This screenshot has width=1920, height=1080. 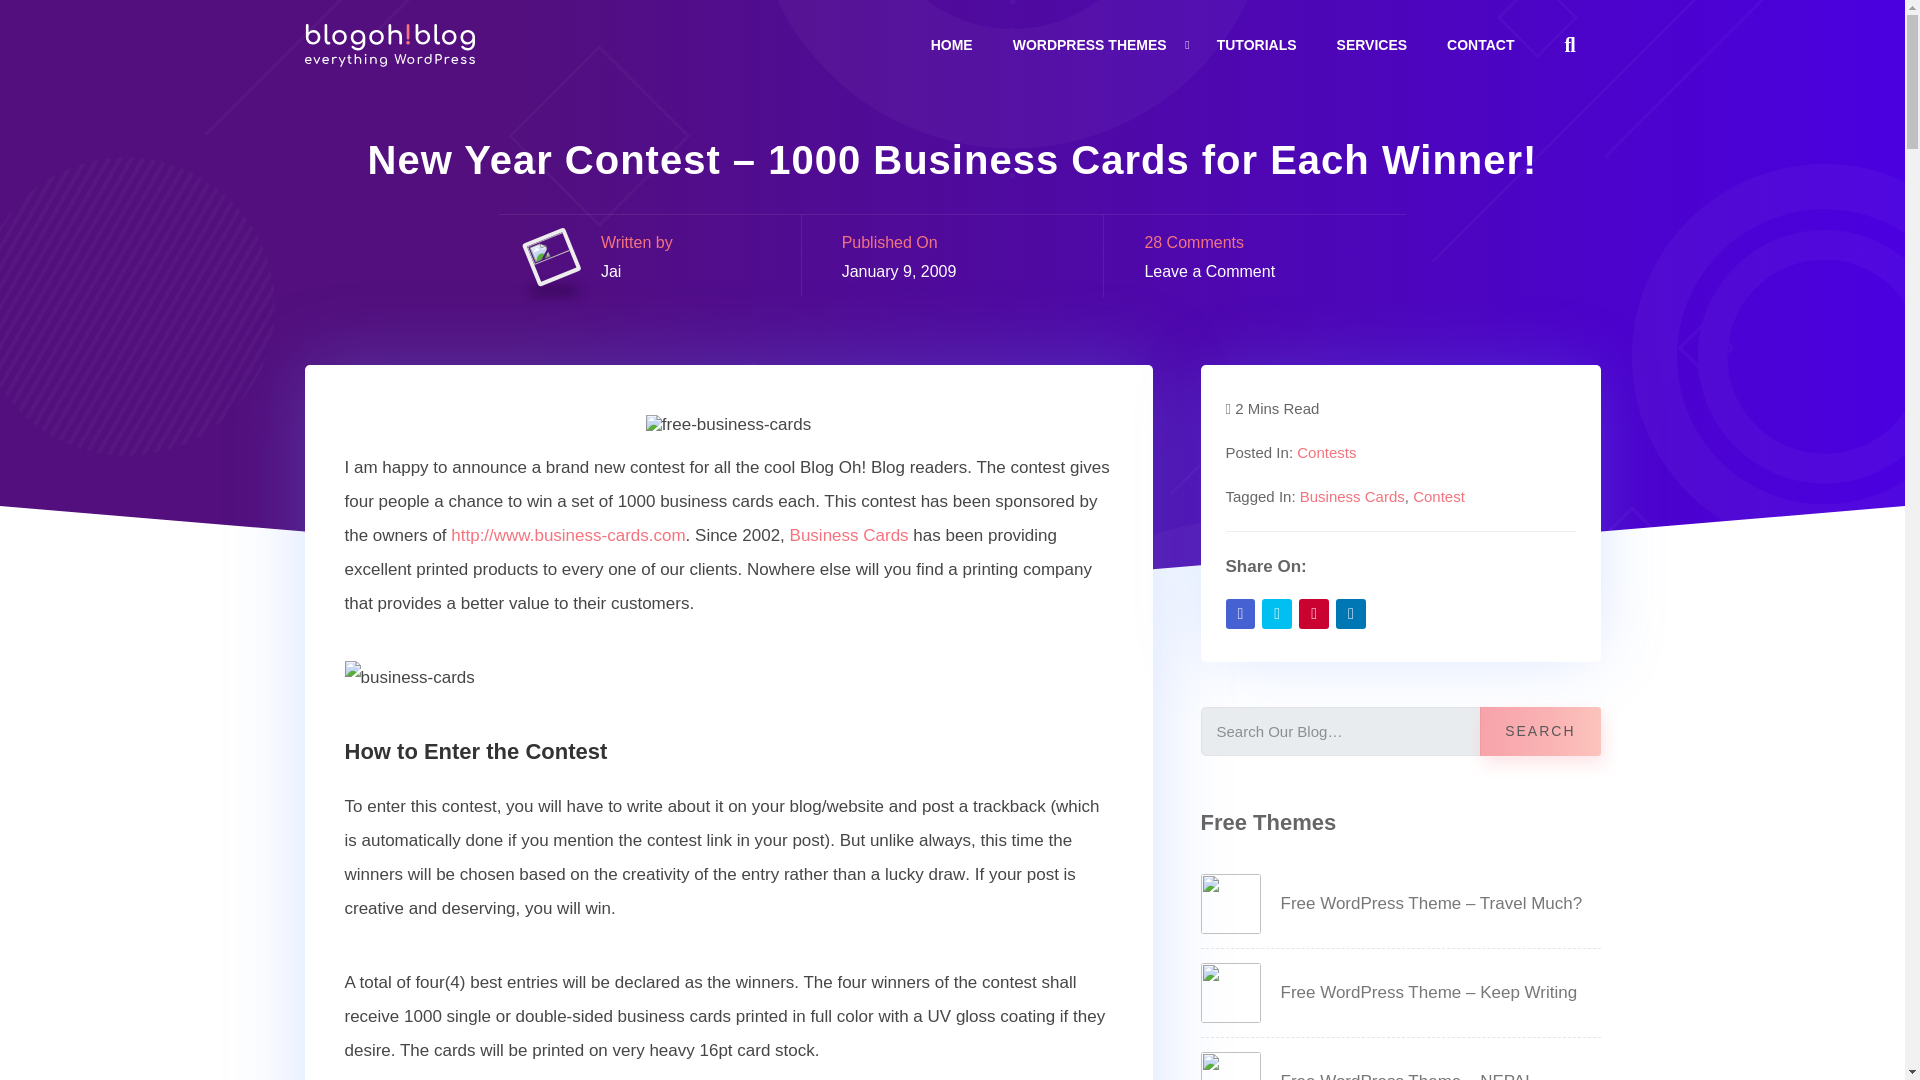 What do you see at coordinates (610, 271) in the screenshot?
I see `Jai` at bounding box center [610, 271].